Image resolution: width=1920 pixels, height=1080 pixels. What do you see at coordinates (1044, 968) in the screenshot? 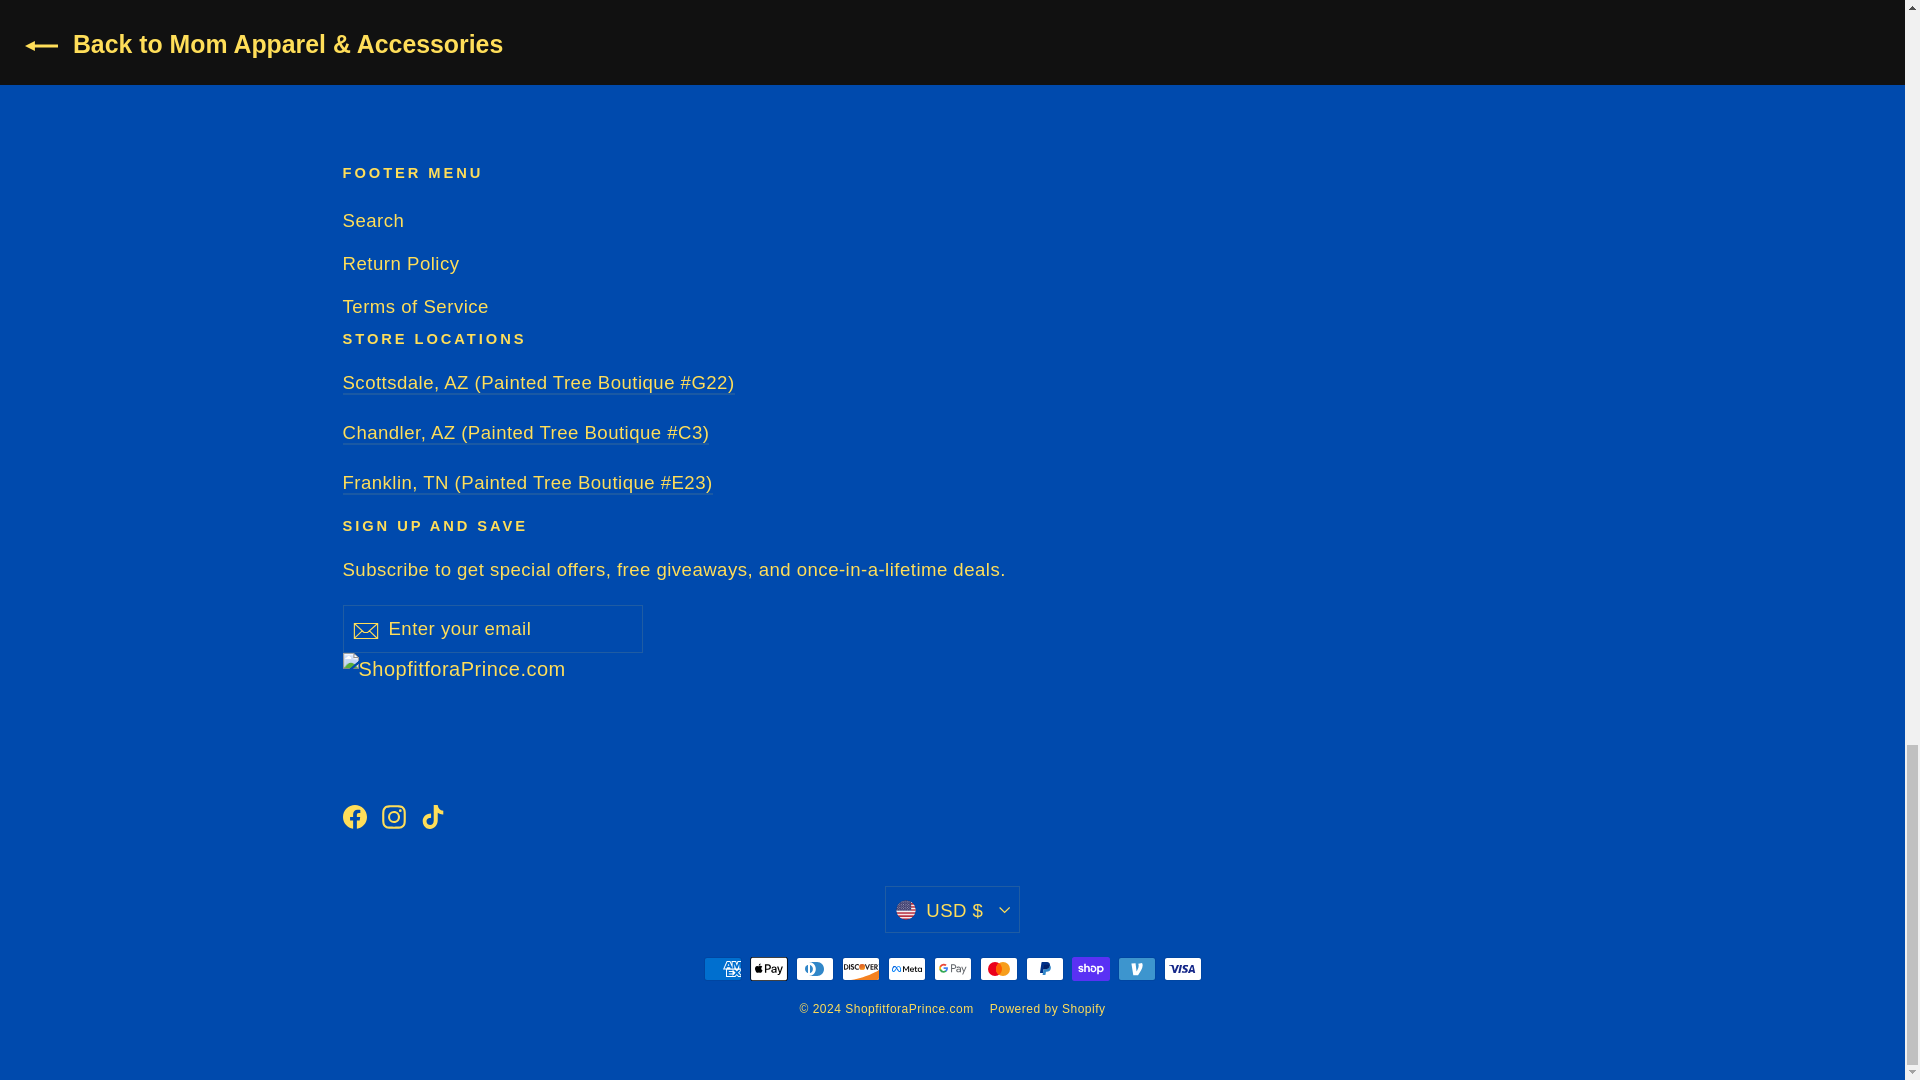
I see `PayPal` at bounding box center [1044, 968].